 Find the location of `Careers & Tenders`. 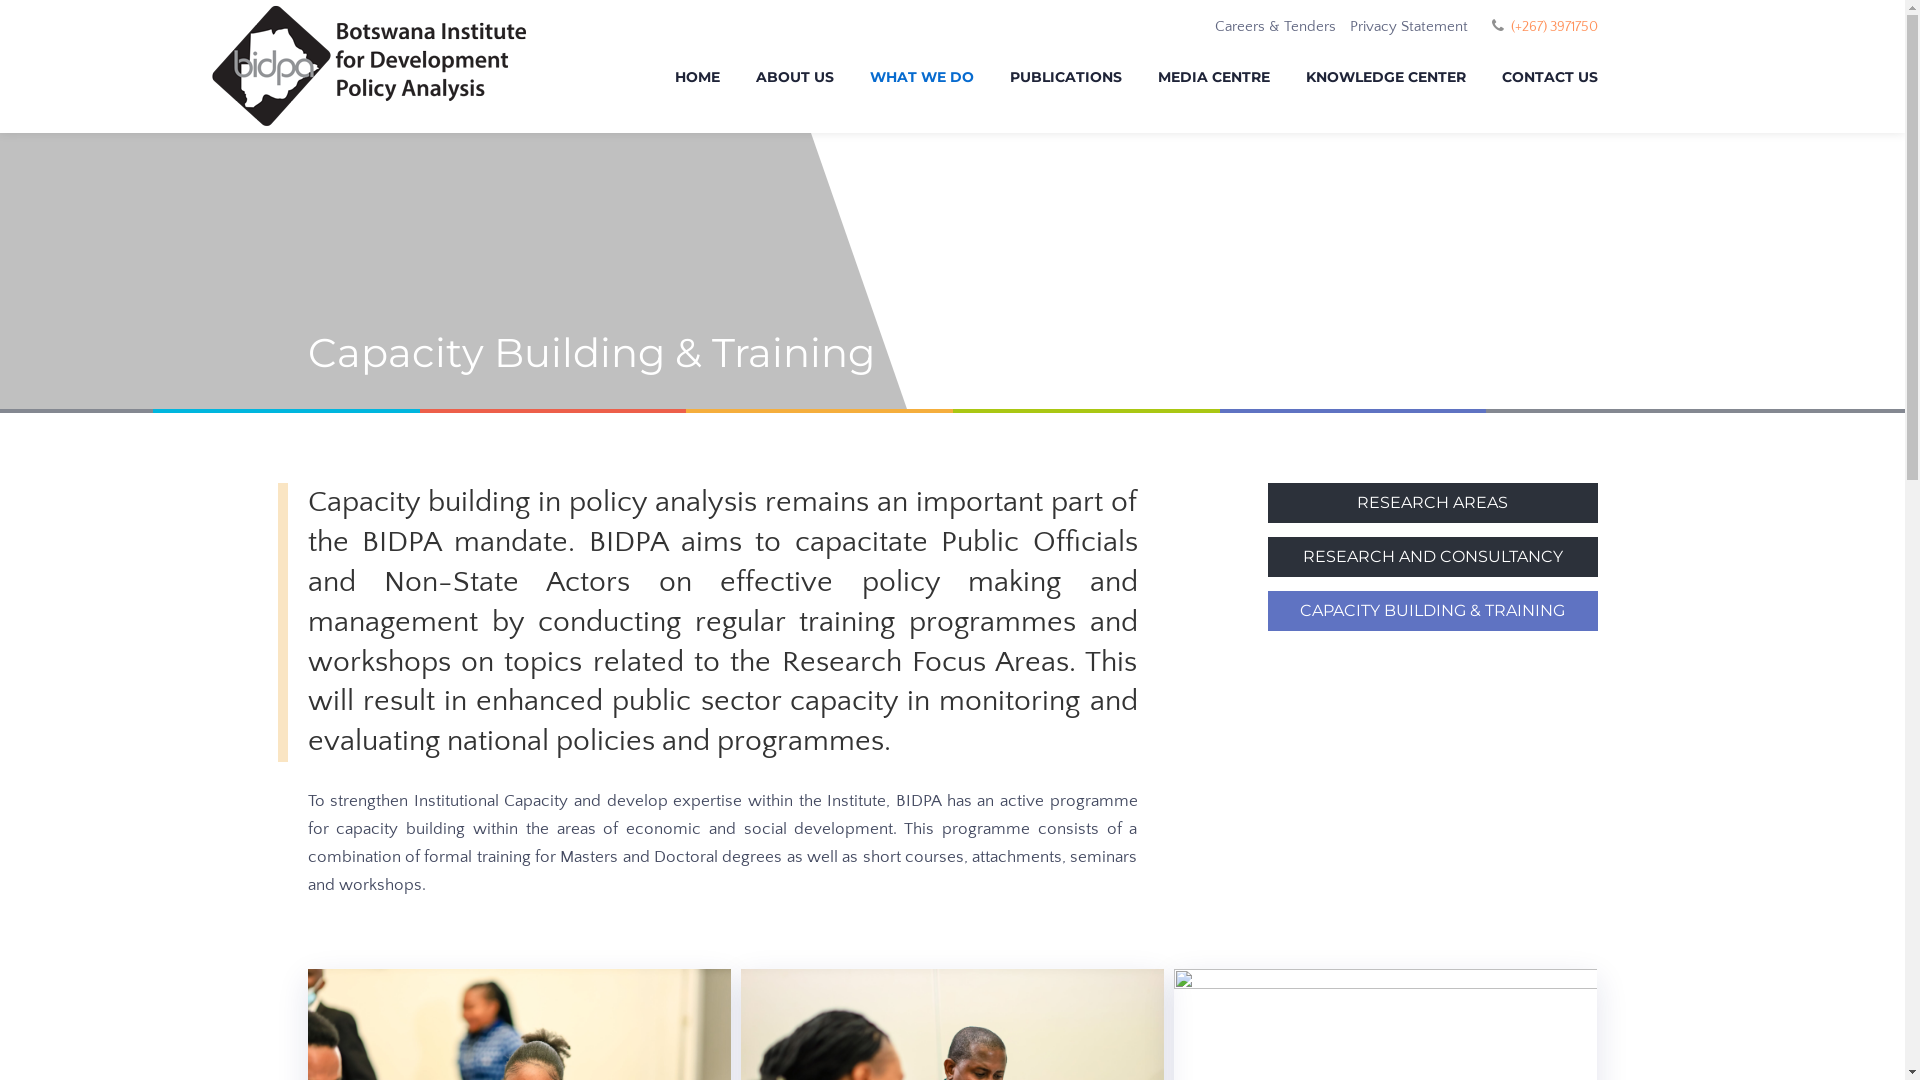

Careers & Tenders is located at coordinates (1274, 26).